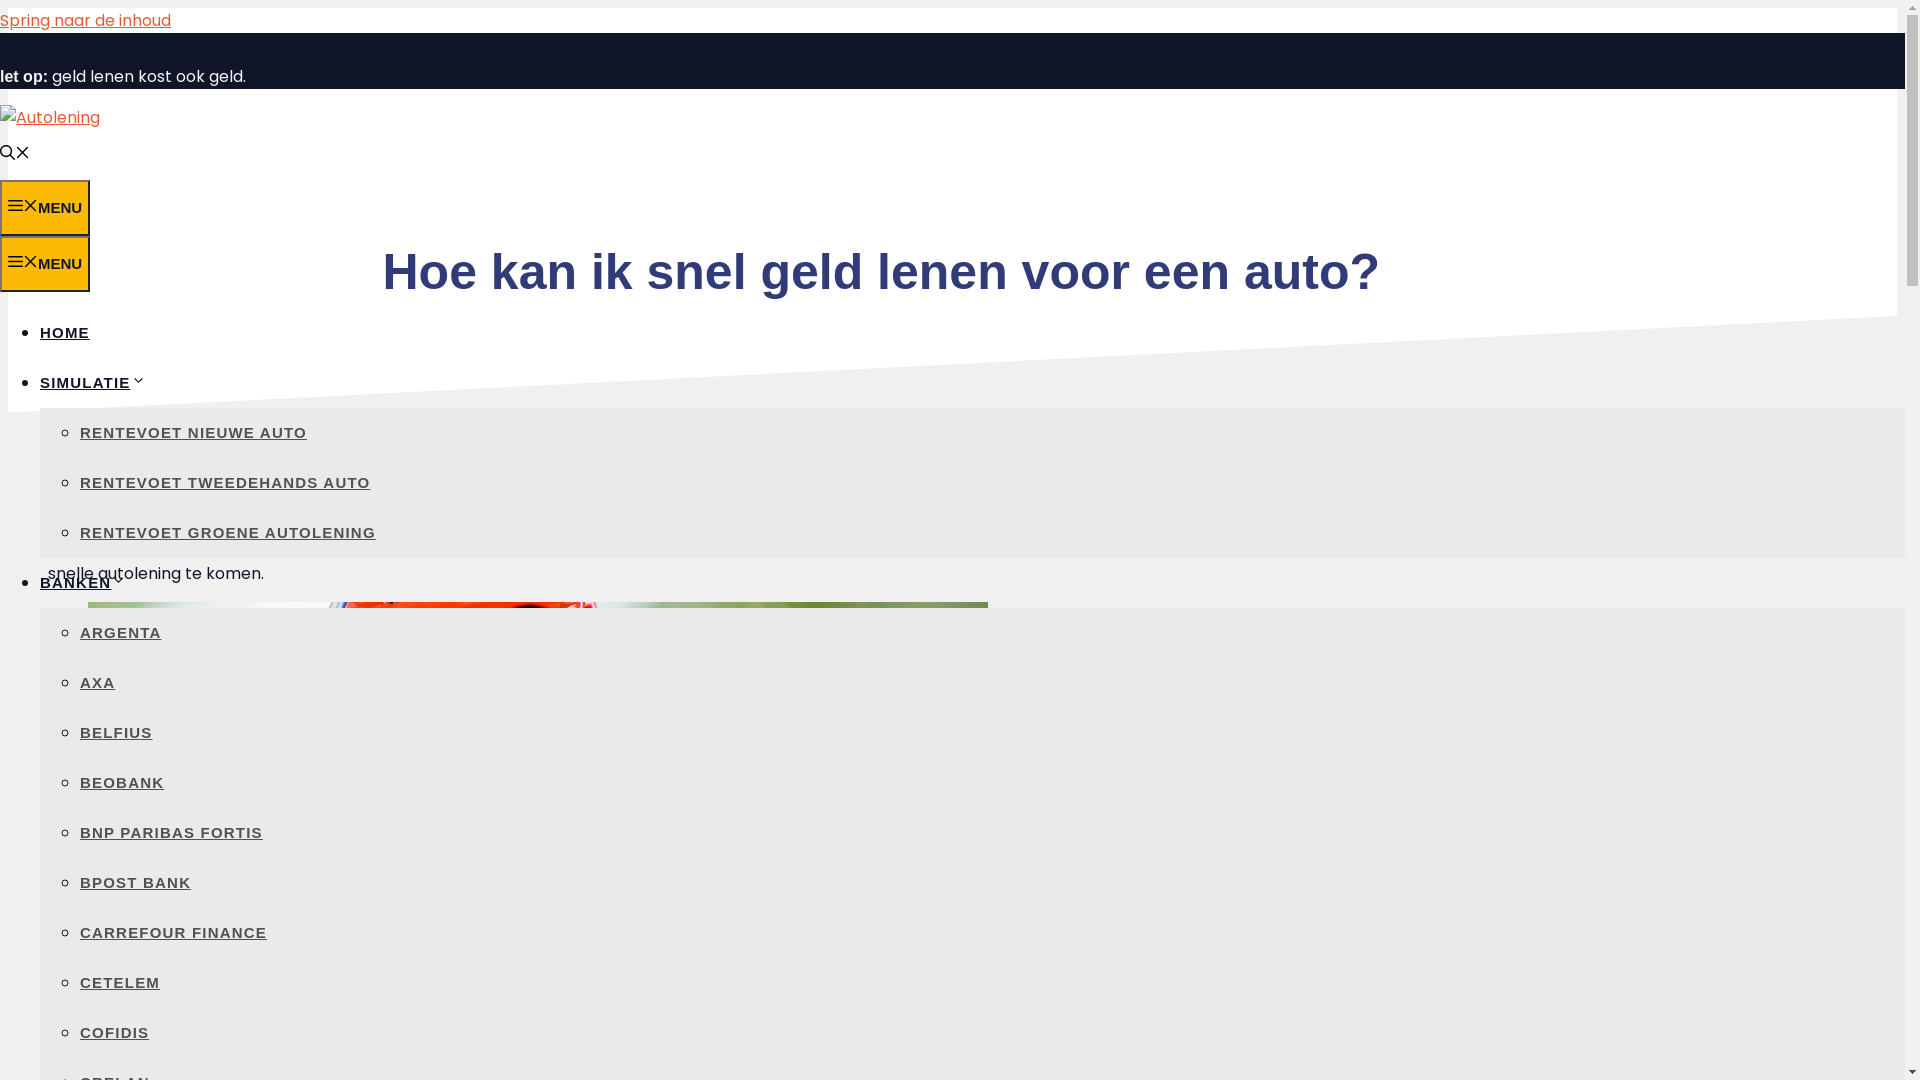 The height and width of the screenshot is (1080, 1920). What do you see at coordinates (172, 832) in the screenshot?
I see `BNP PARIBAS FORTIS` at bounding box center [172, 832].